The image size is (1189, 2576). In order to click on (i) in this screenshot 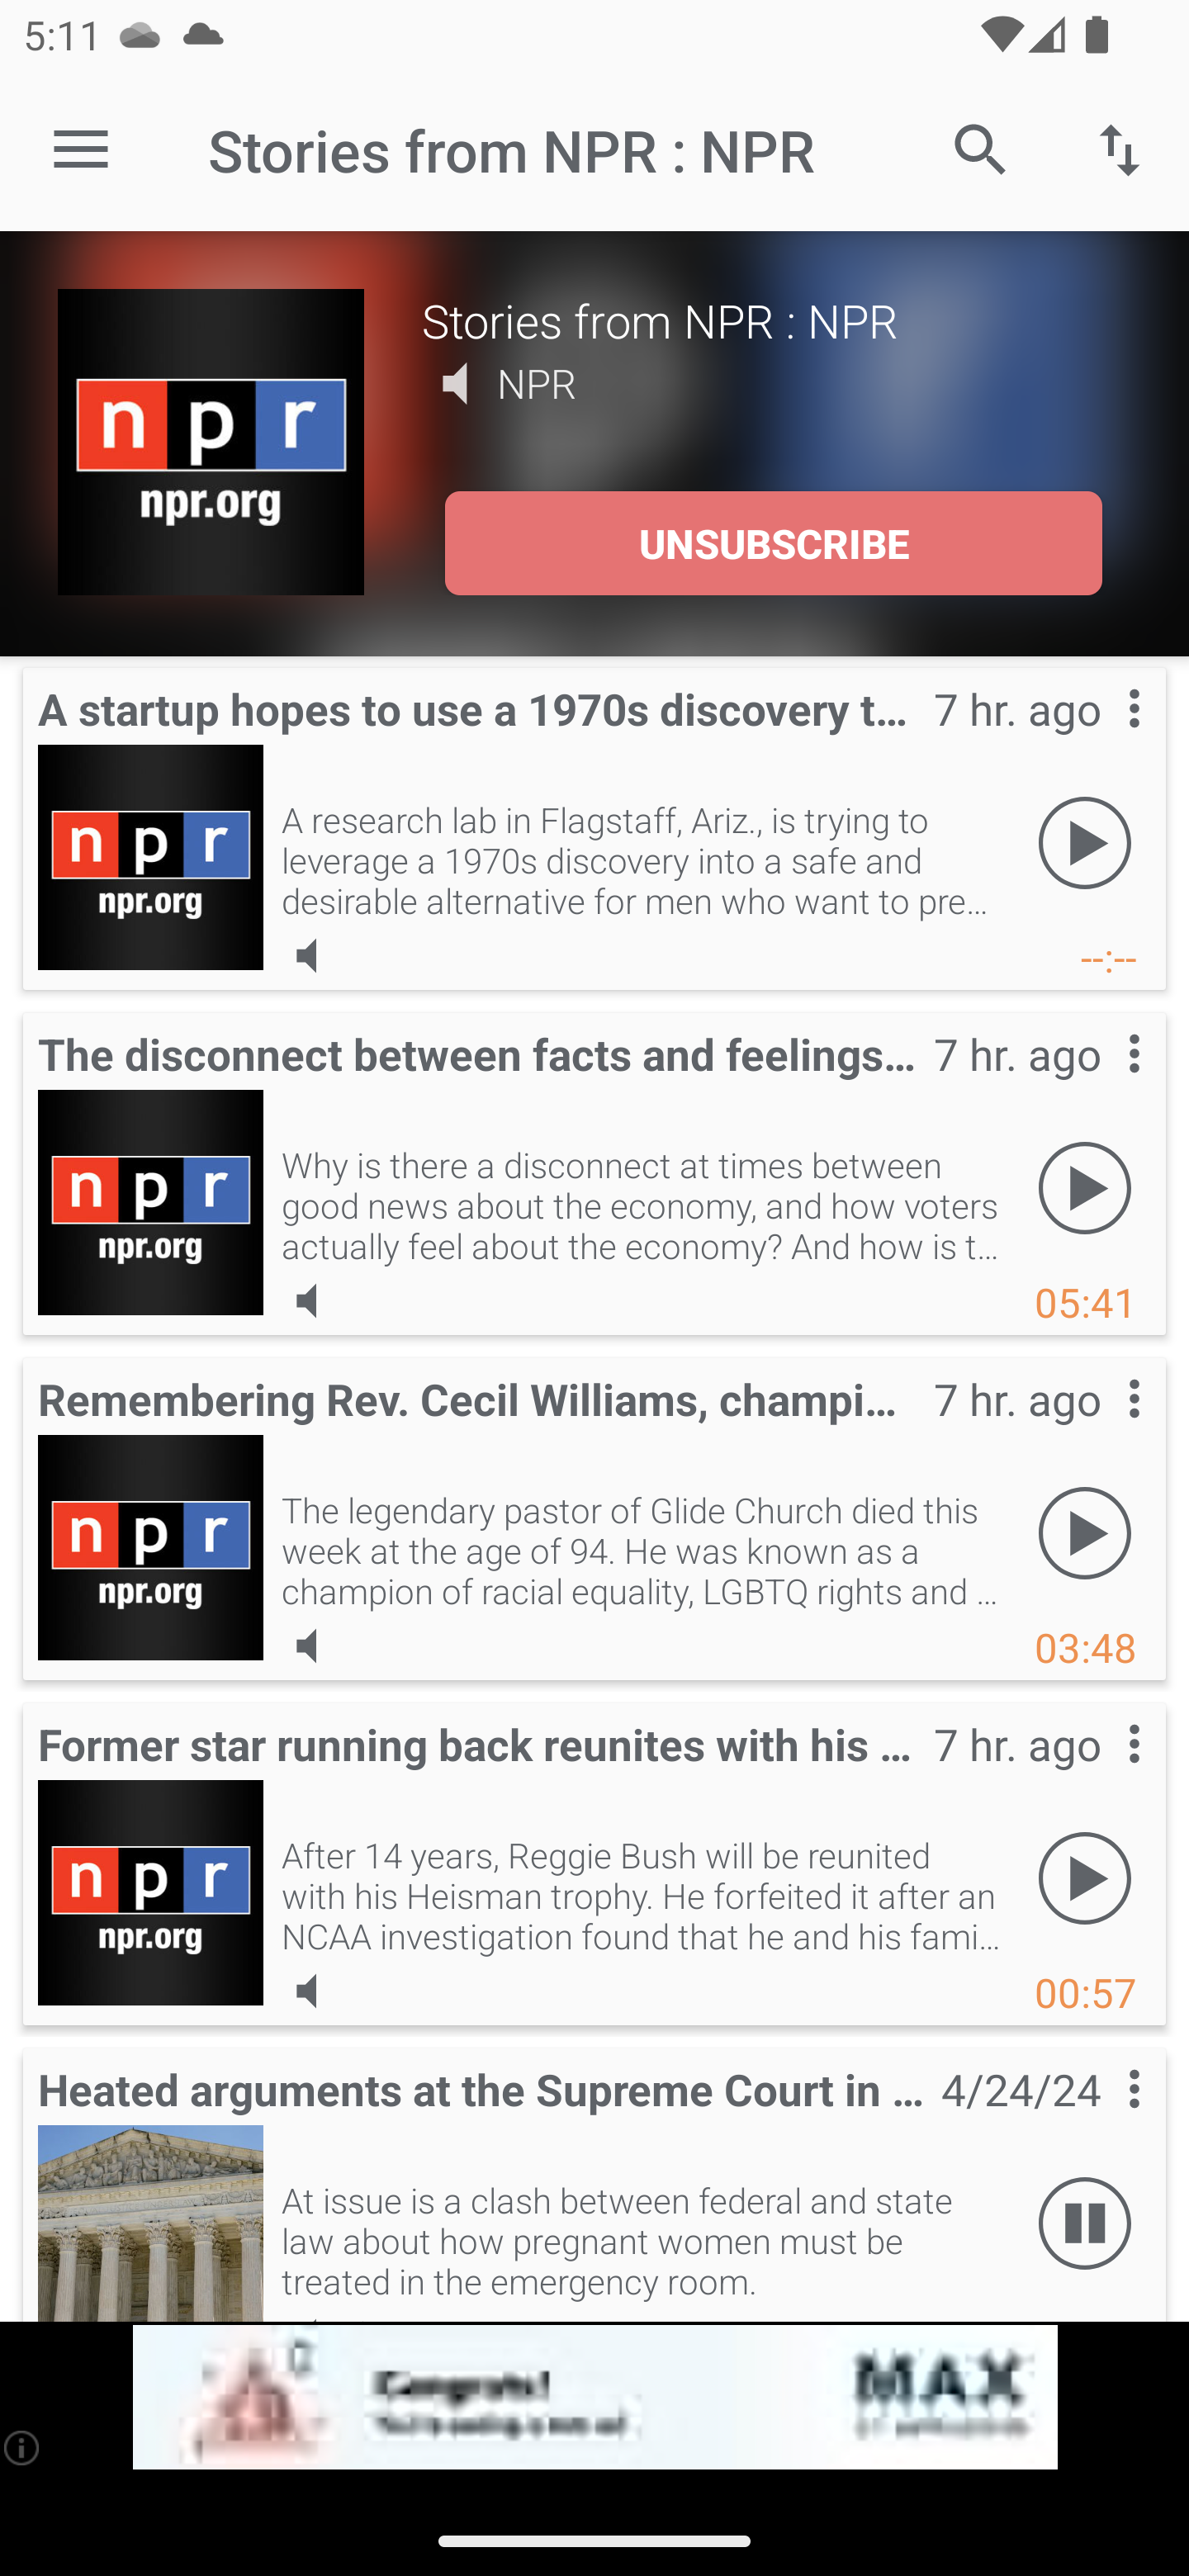, I will do `click(23, 2447)`.